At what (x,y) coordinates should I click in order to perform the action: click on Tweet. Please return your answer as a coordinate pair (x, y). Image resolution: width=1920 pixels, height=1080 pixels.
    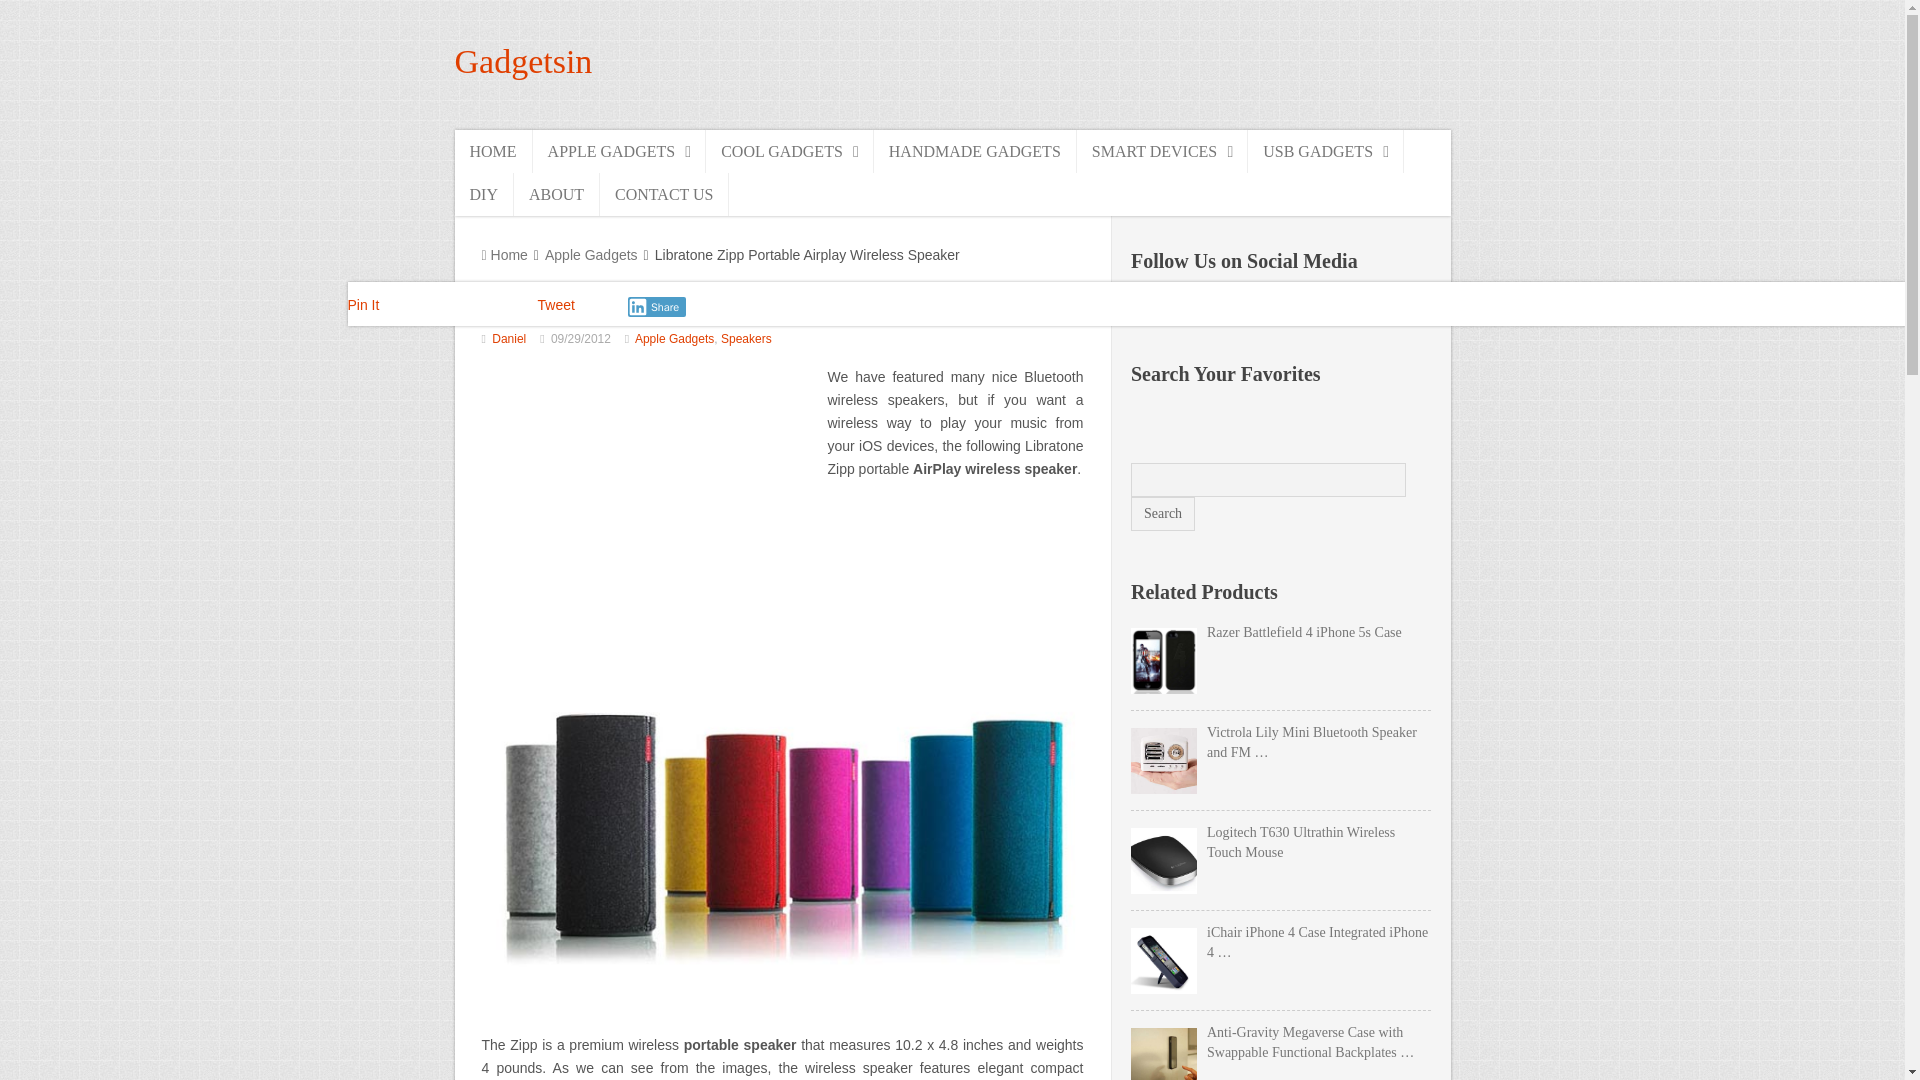
    Looking at the image, I should click on (556, 305).